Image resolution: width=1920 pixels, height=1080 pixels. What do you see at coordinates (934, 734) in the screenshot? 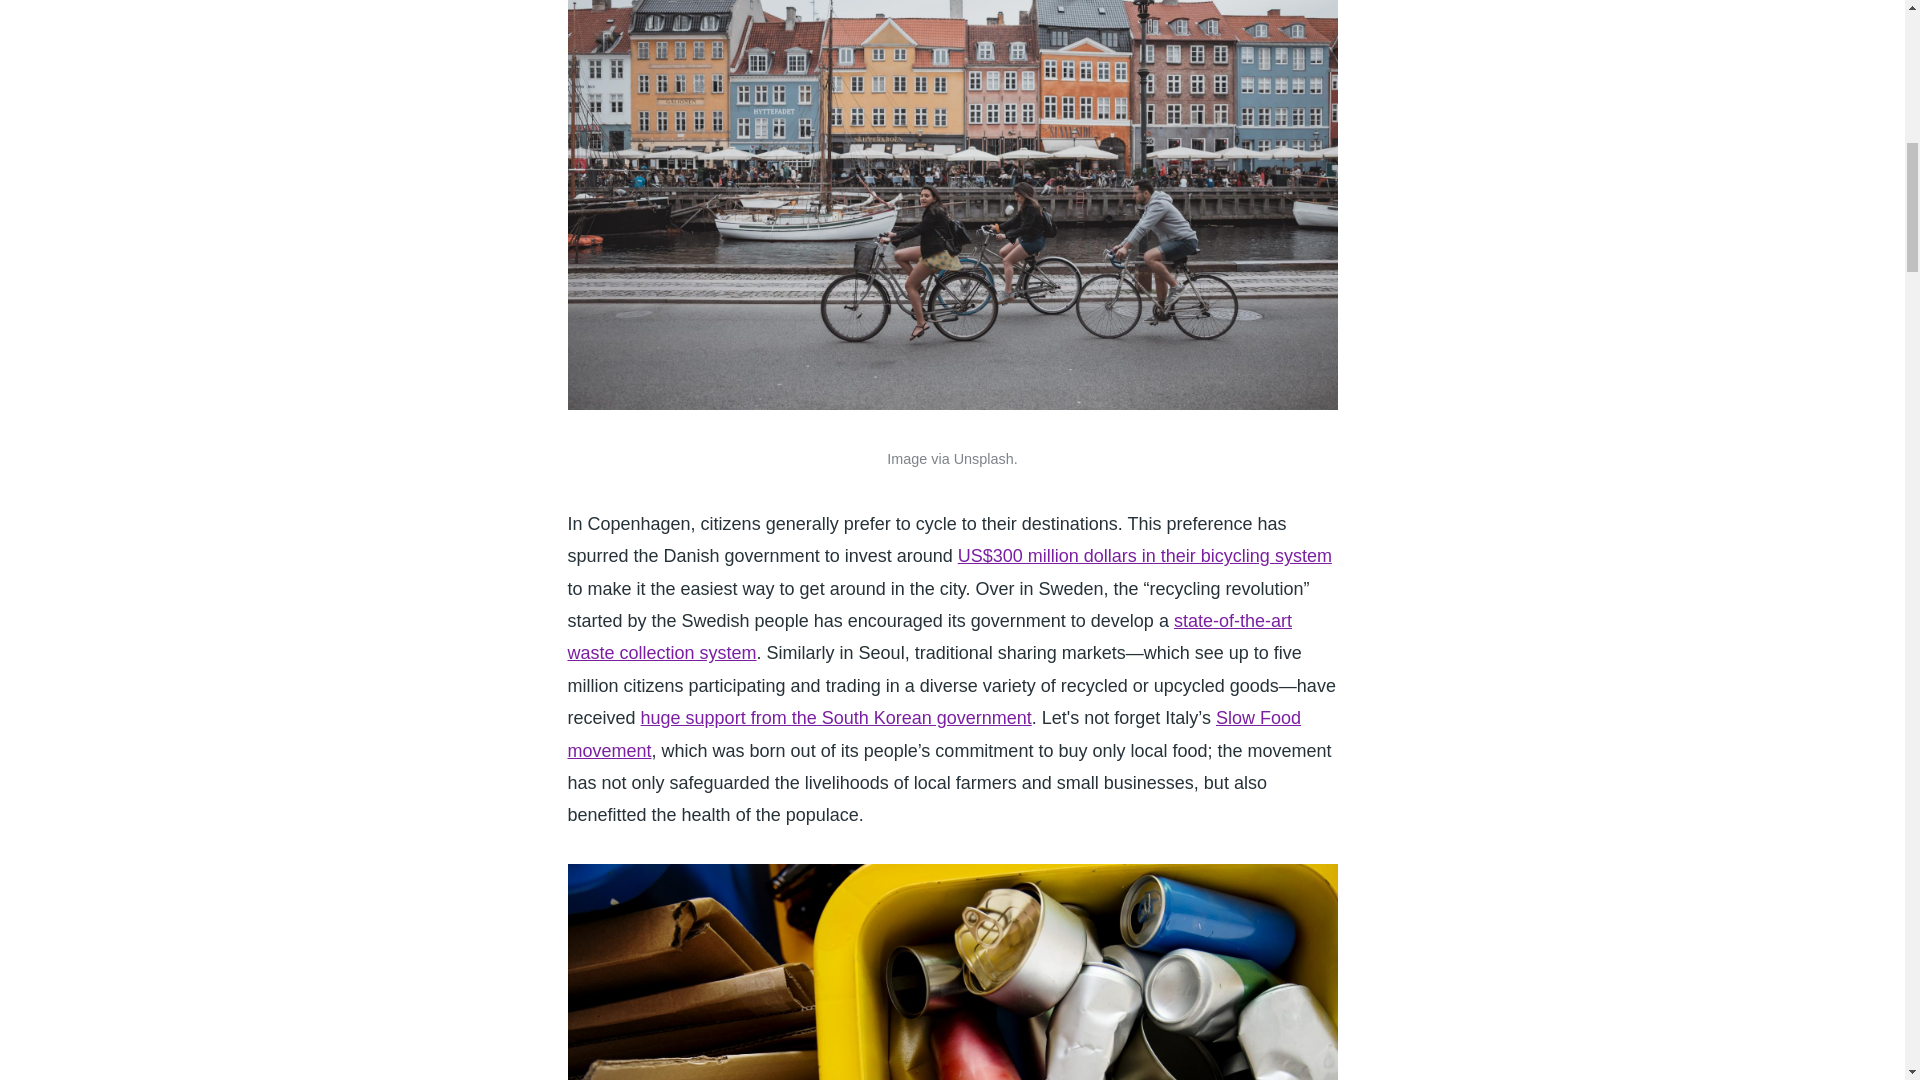
I see `Slow Food movement` at bounding box center [934, 734].